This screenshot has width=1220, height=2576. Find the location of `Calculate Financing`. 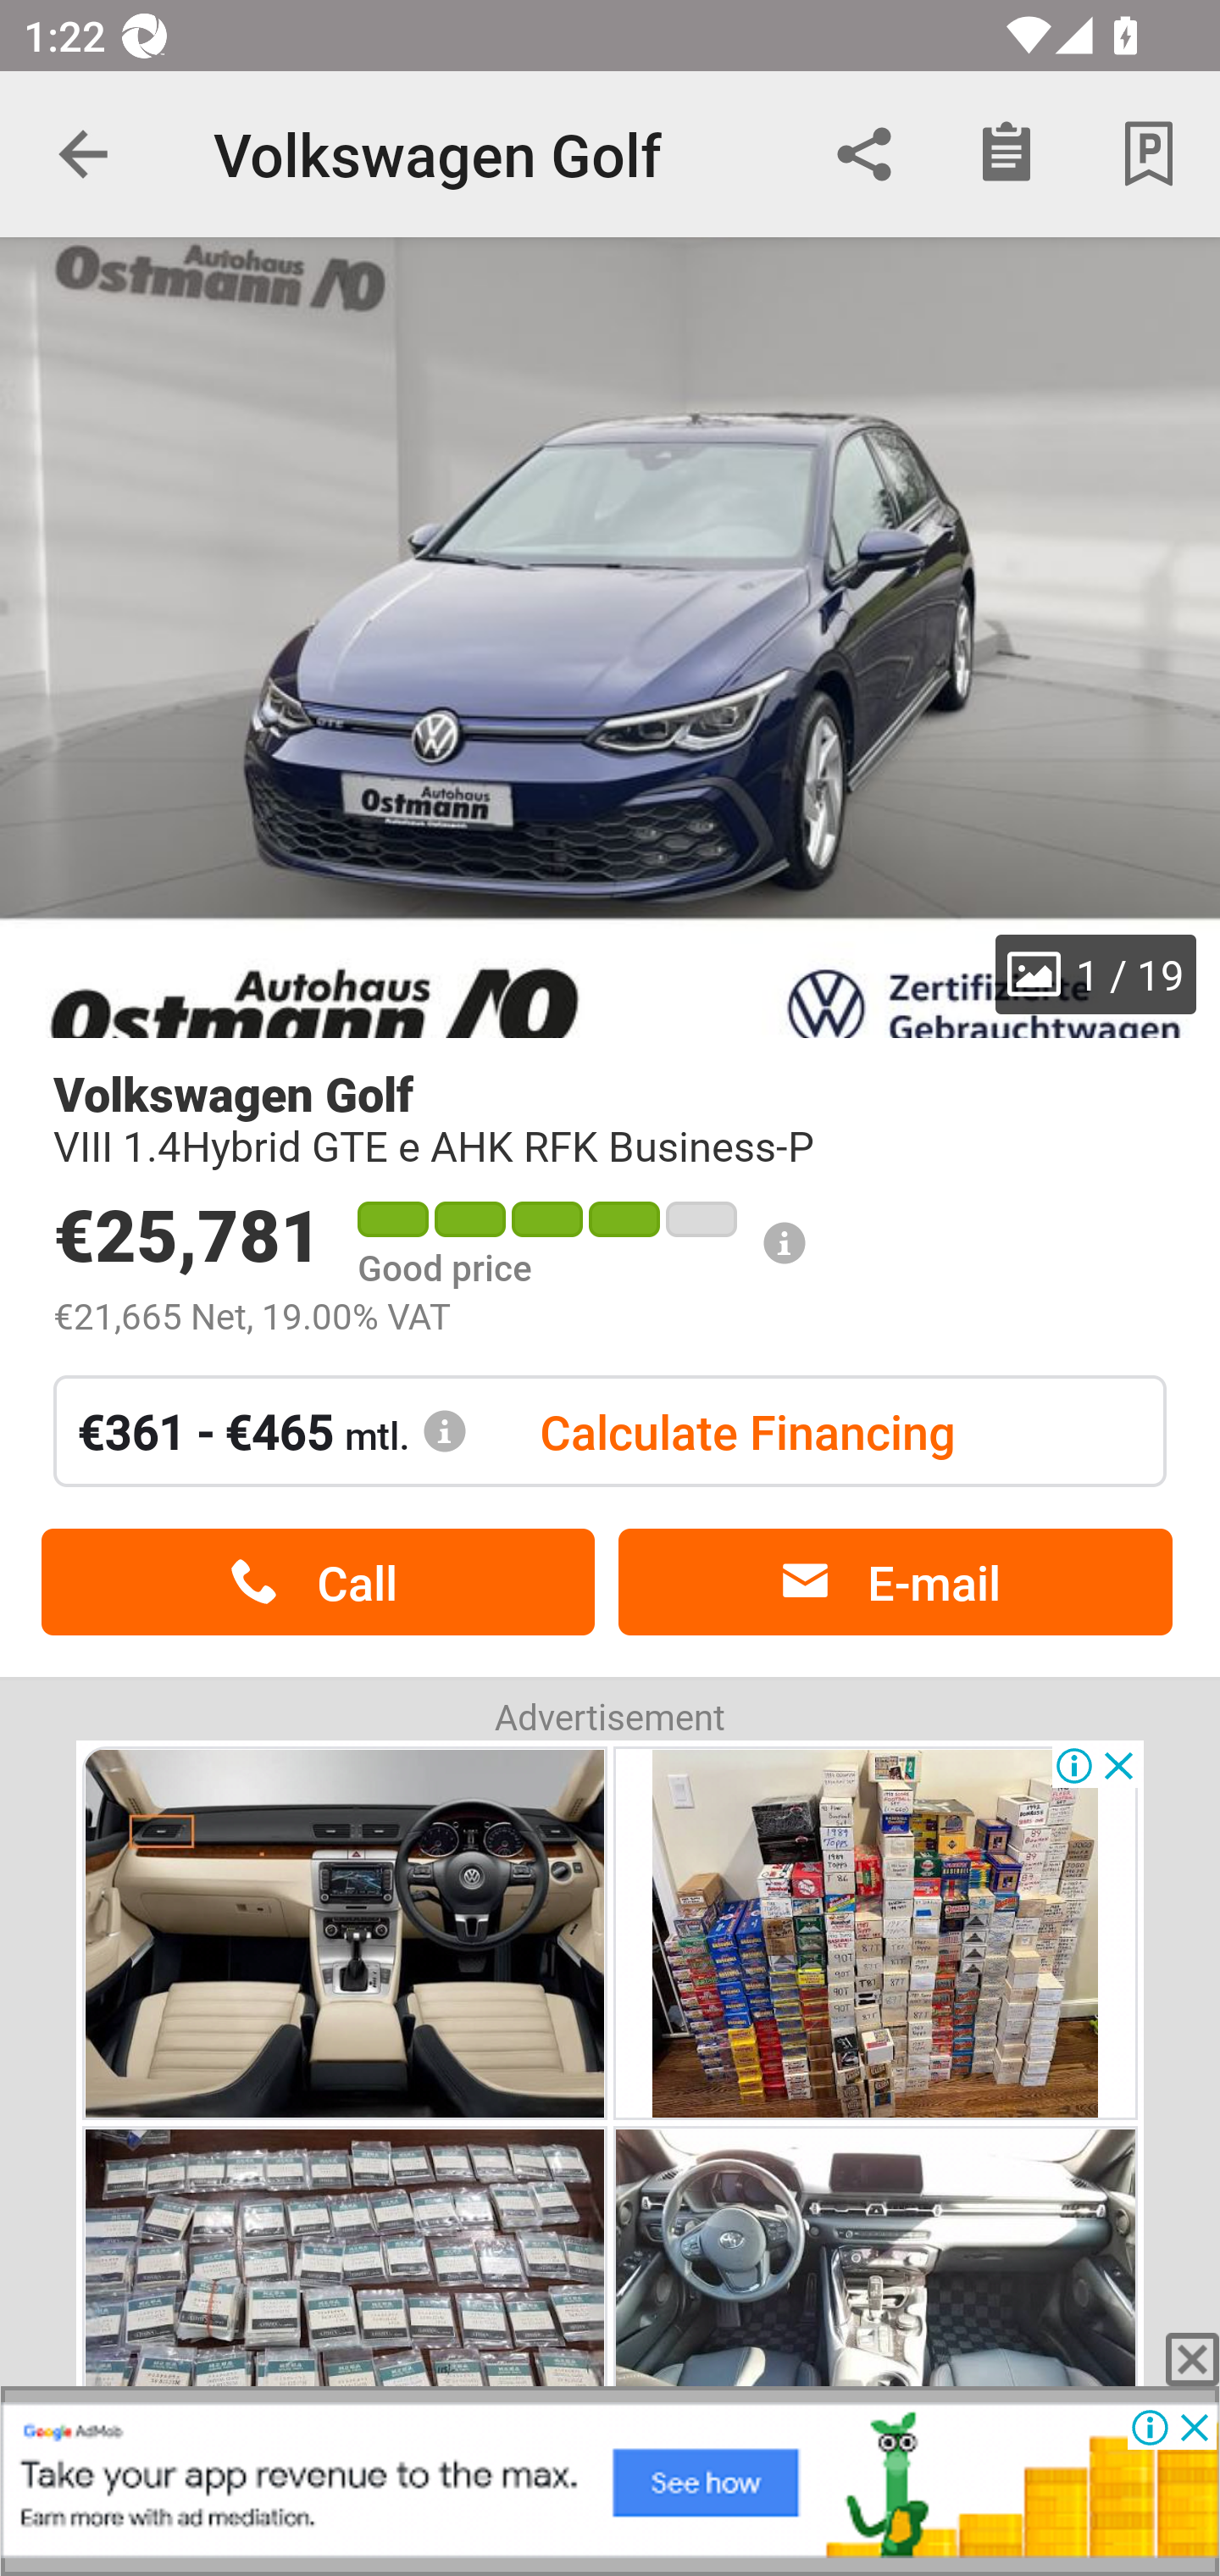

Calculate Financing is located at coordinates (747, 1430).